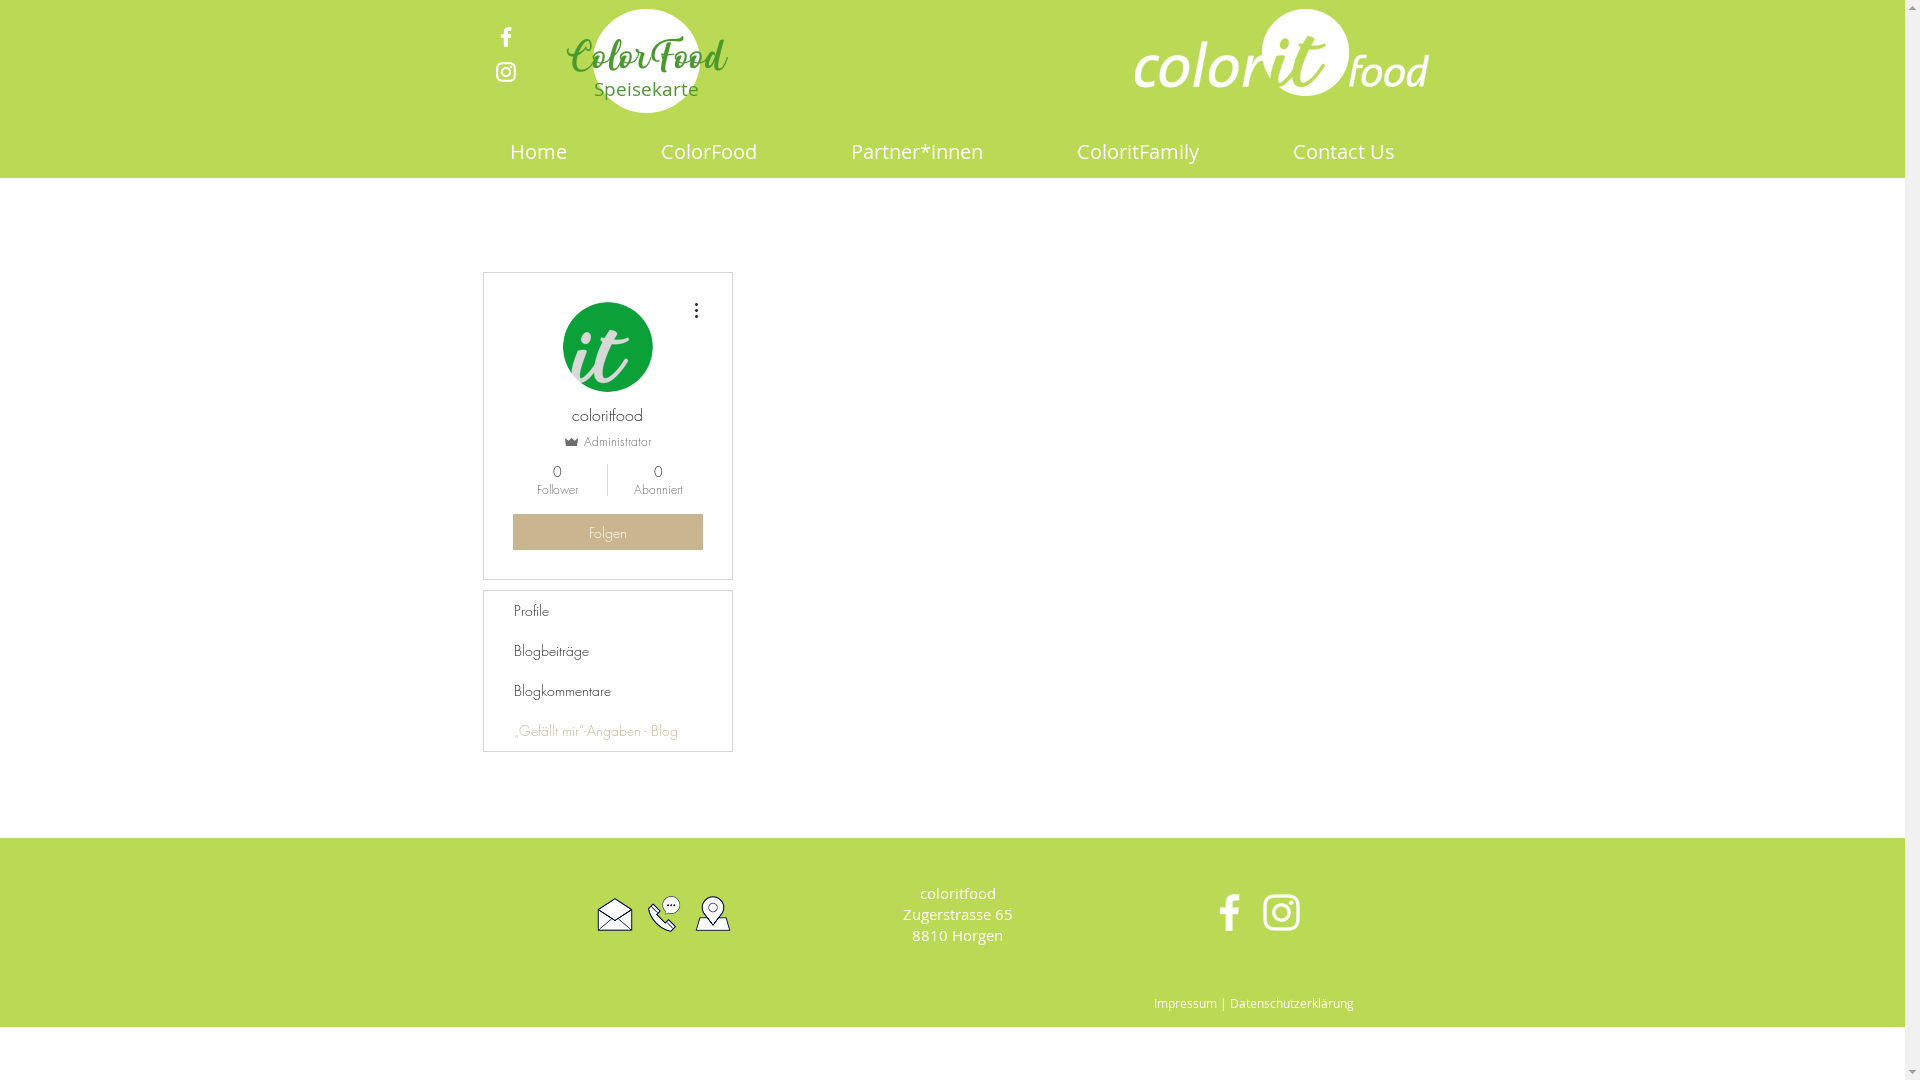 The width and height of the screenshot is (1920, 1080). I want to click on ColorFood, so click(709, 152).